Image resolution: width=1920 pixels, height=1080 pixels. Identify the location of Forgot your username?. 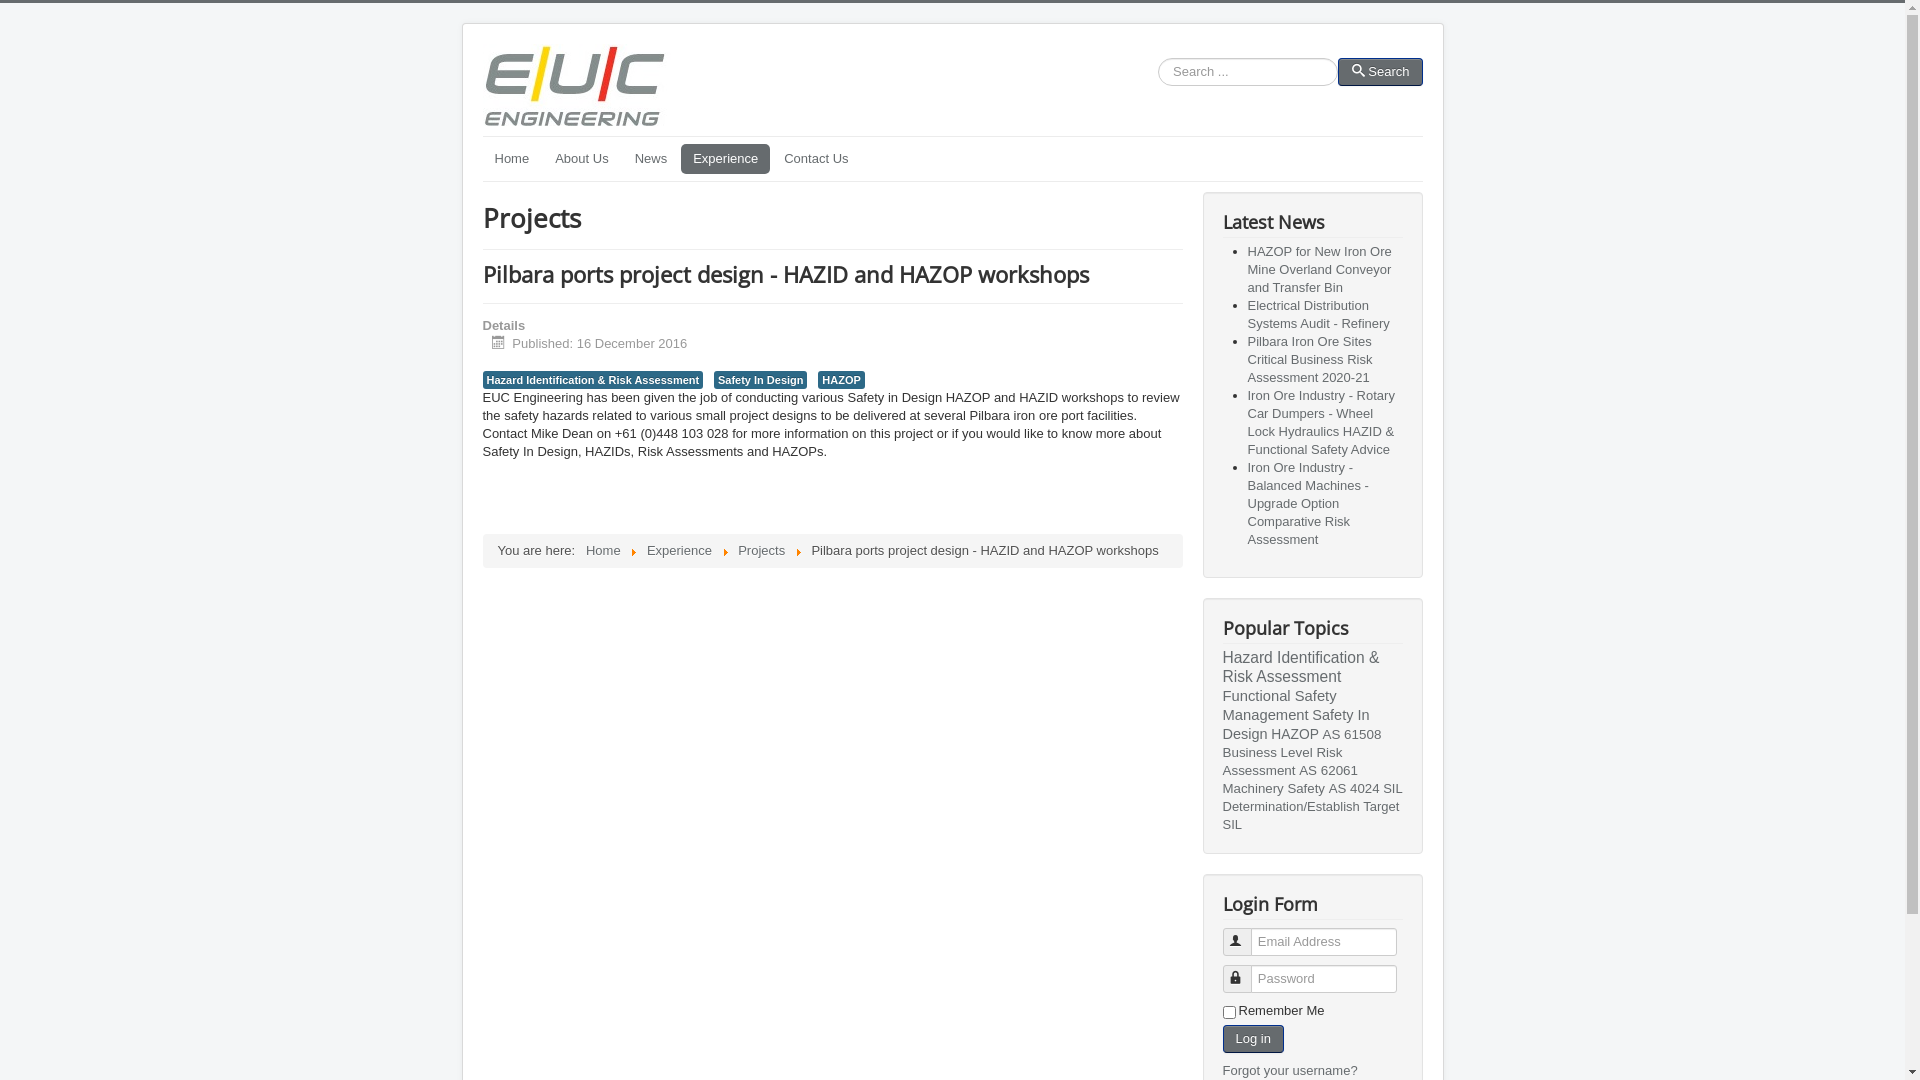
(1290, 1070).